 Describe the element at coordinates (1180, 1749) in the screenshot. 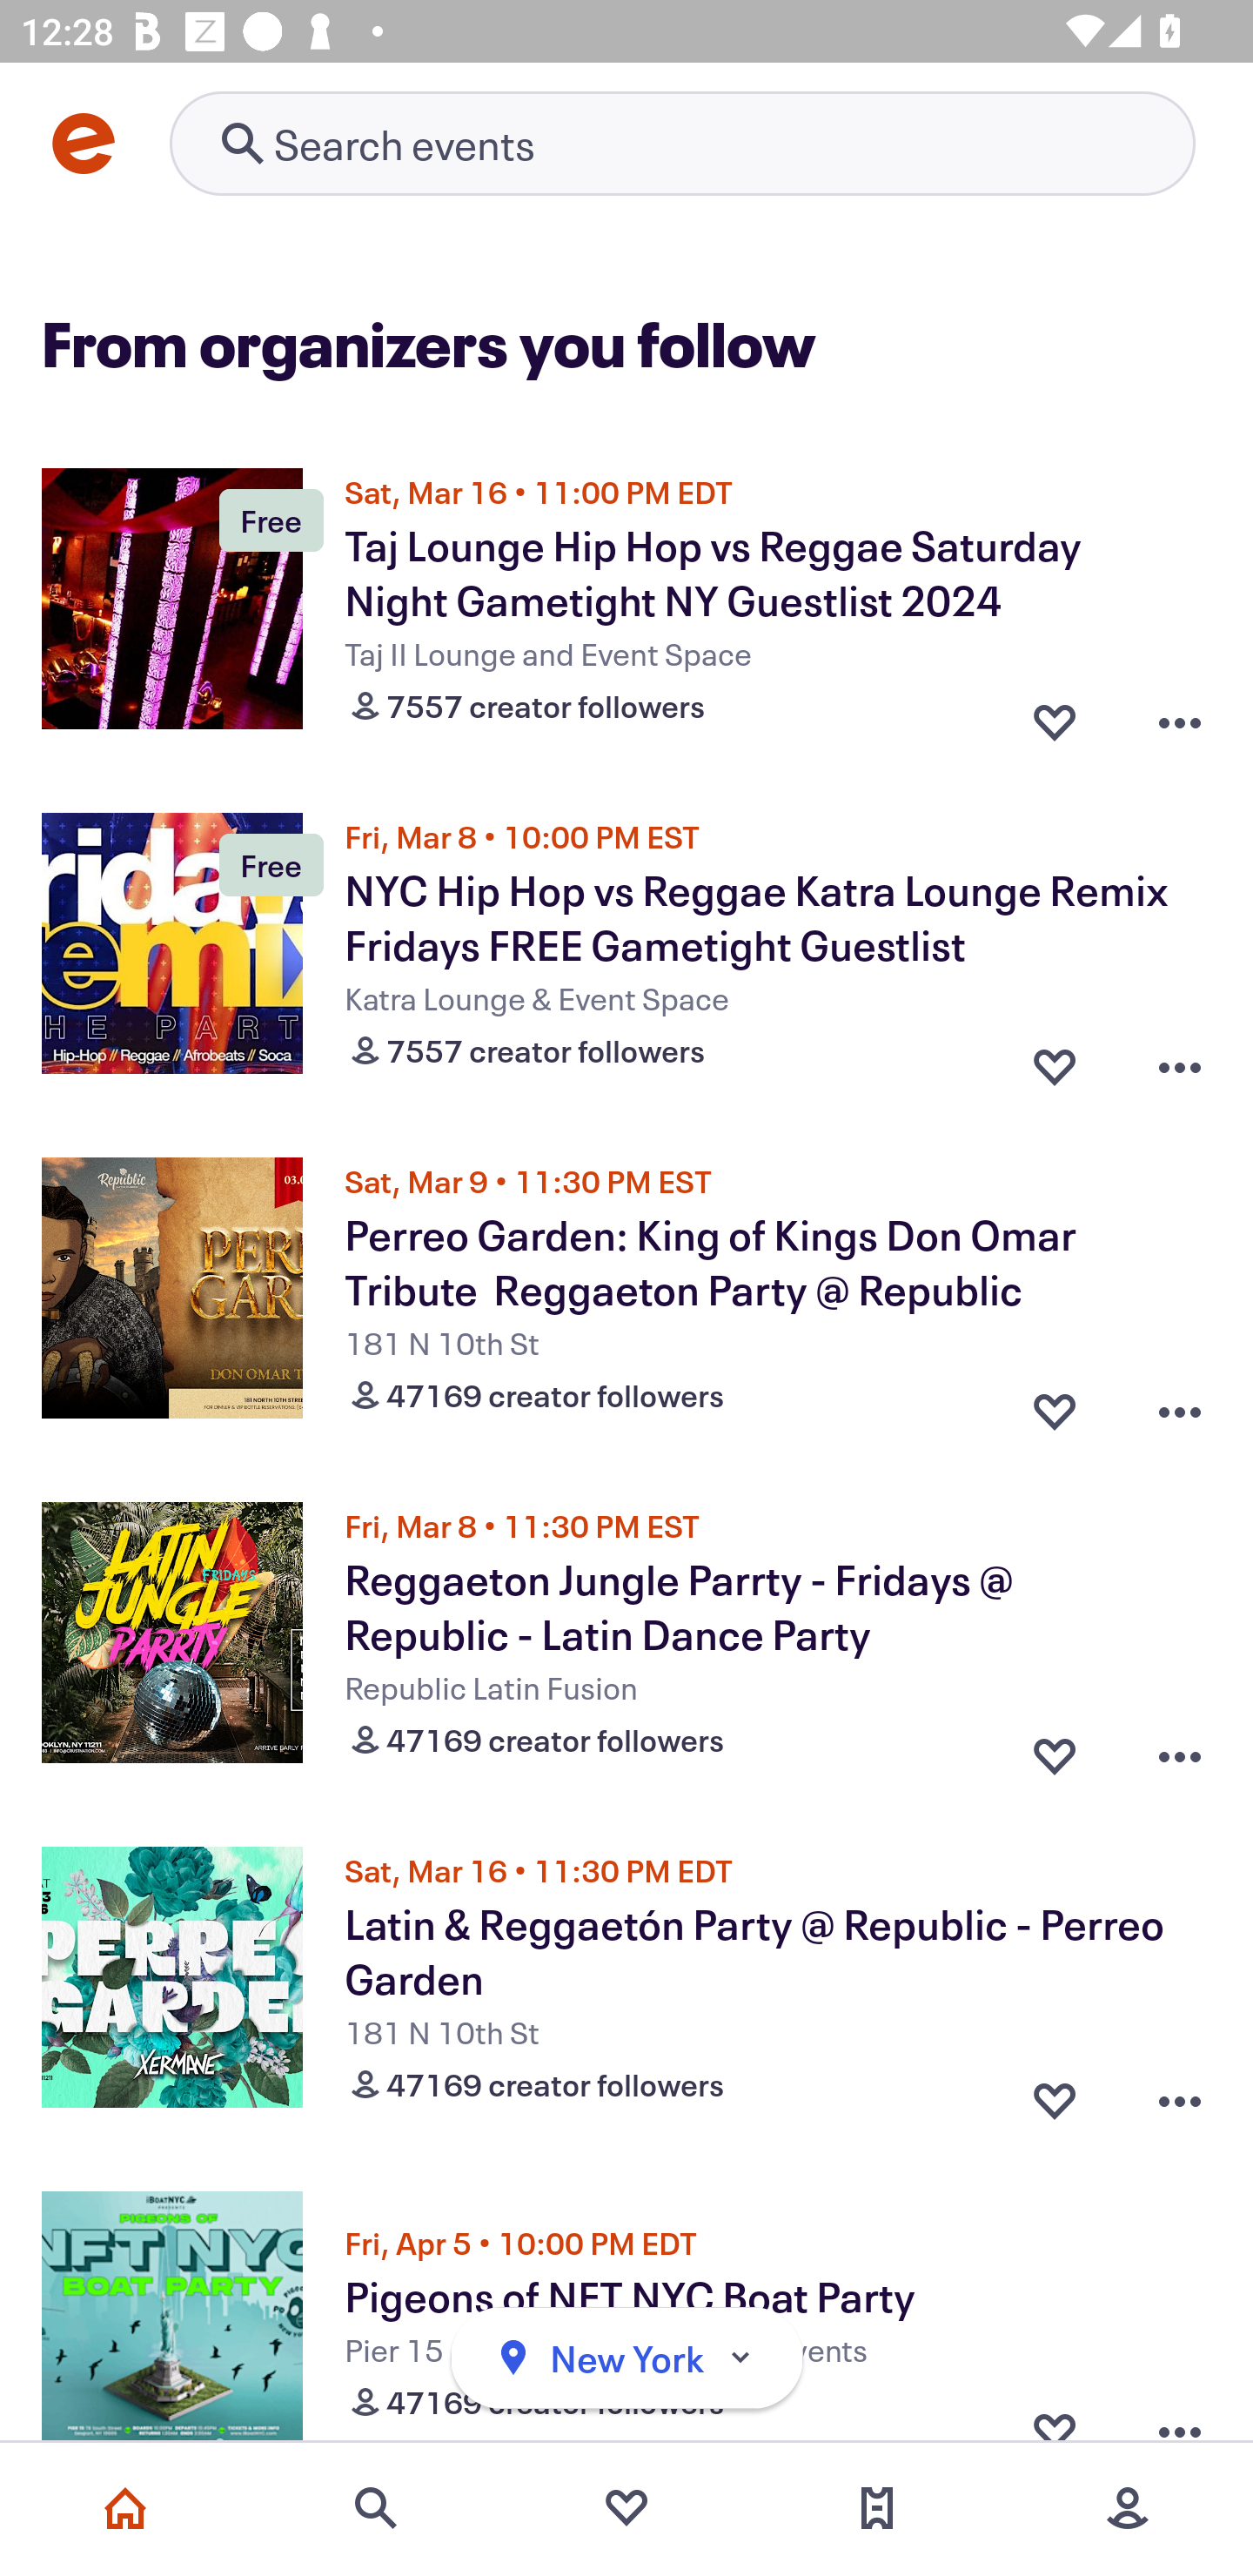

I see `Overflow menu button` at that location.